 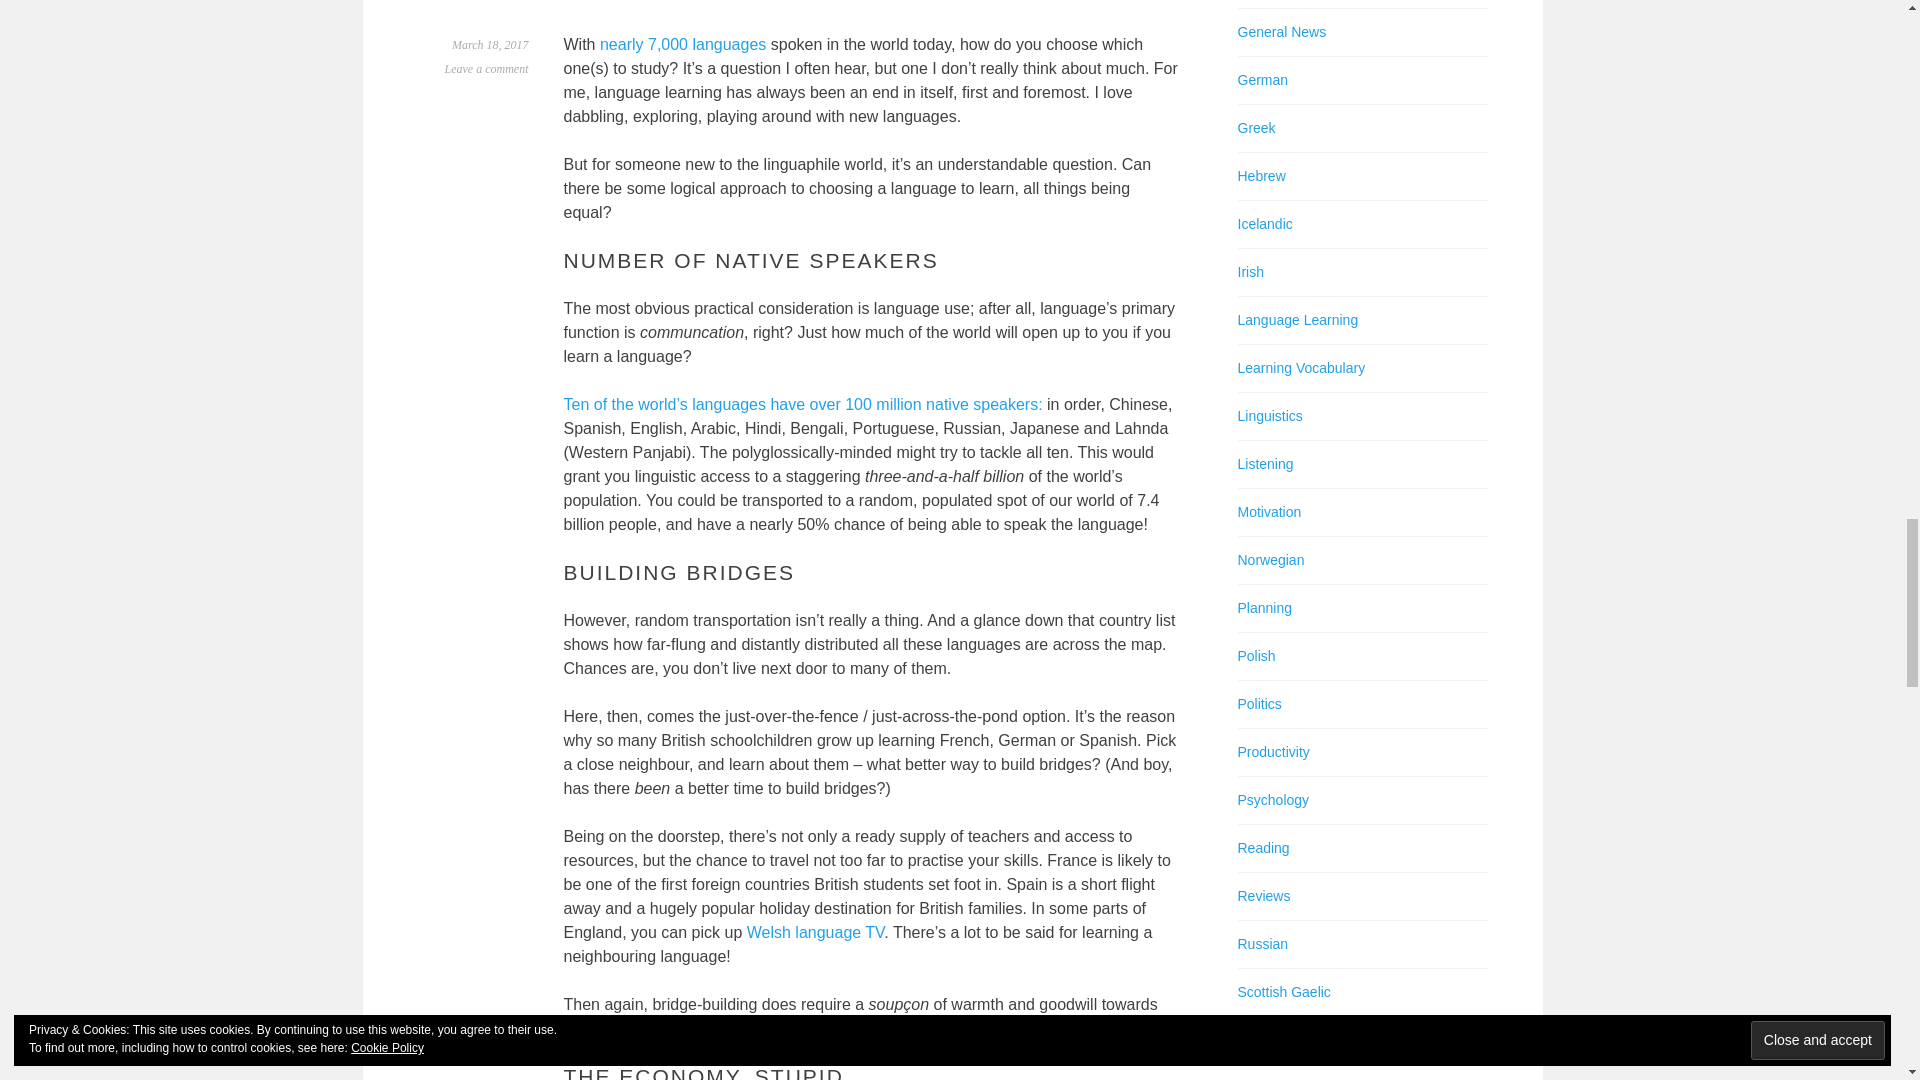 What do you see at coordinates (490, 44) in the screenshot?
I see `March 18, 2017` at bounding box center [490, 44].